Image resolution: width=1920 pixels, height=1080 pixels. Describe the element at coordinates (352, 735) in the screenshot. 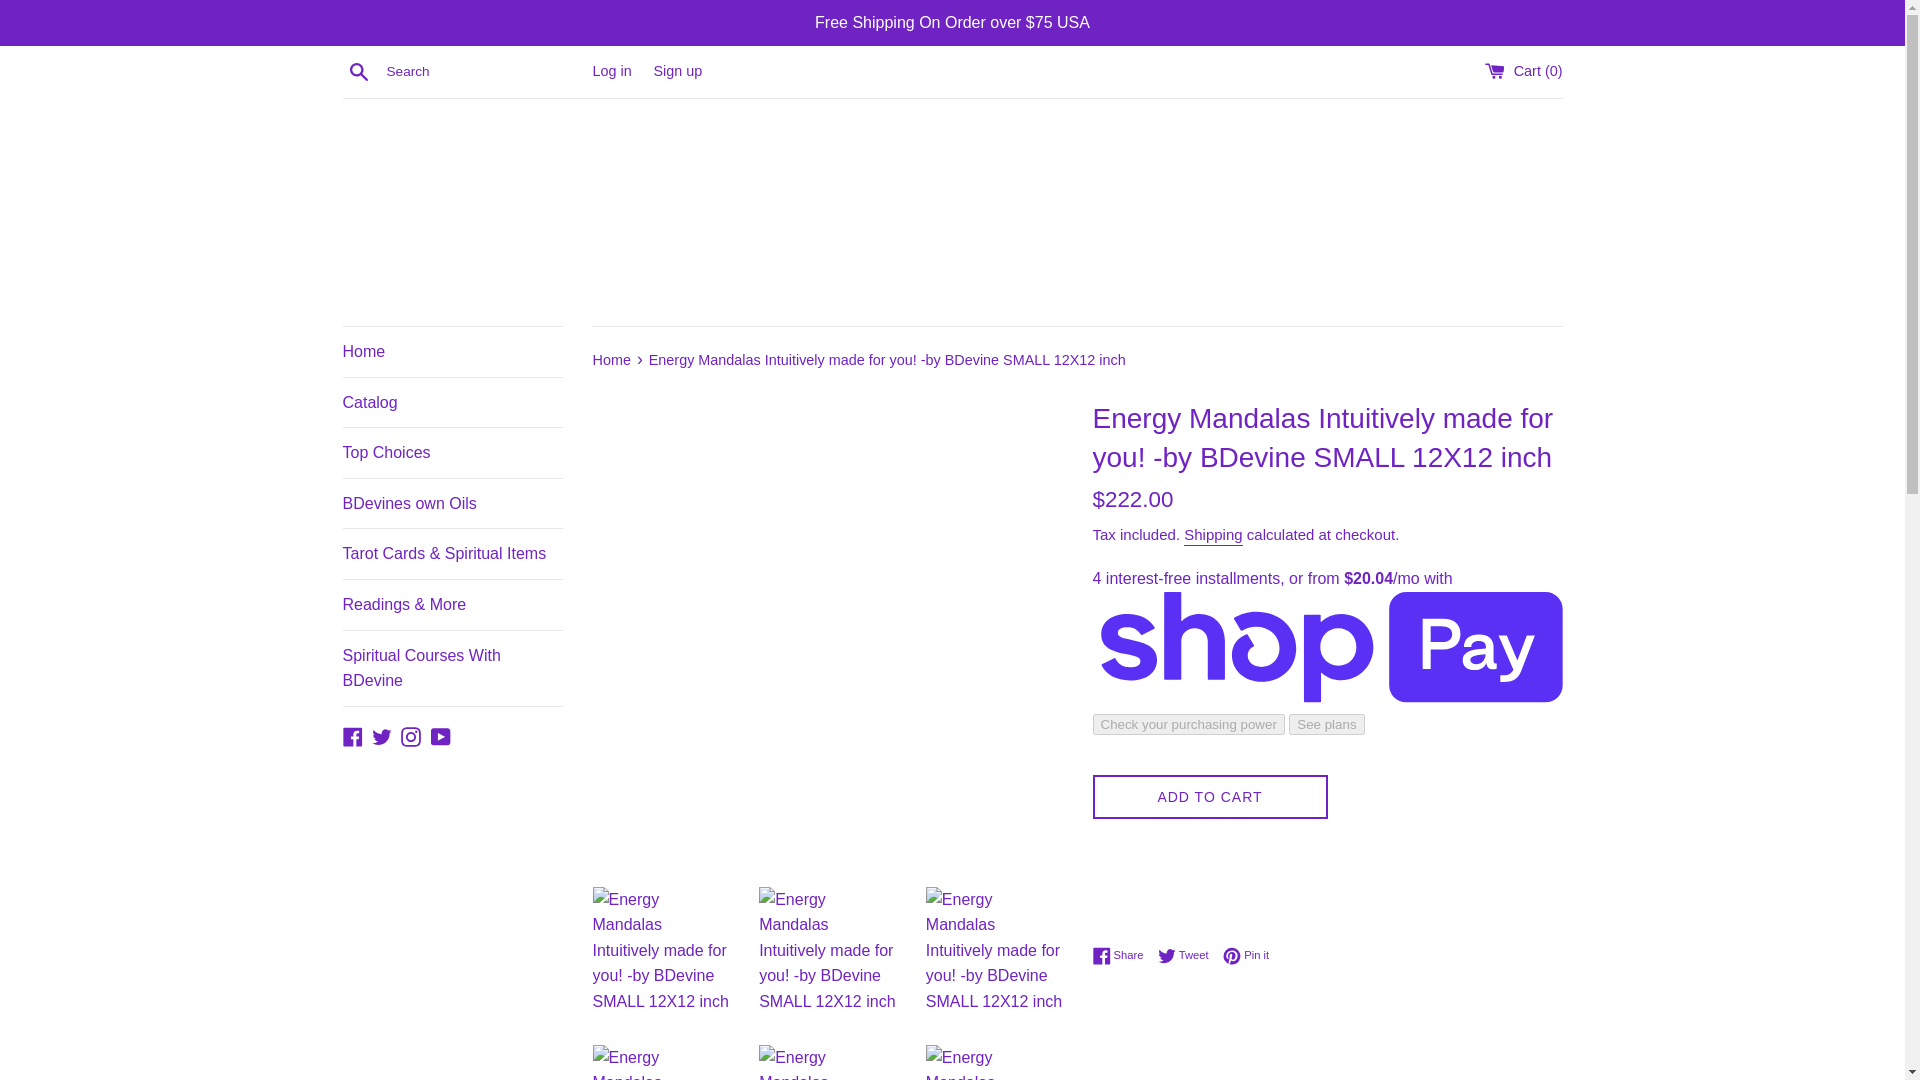

I see `Rockn Gems on Facebook` at that location.